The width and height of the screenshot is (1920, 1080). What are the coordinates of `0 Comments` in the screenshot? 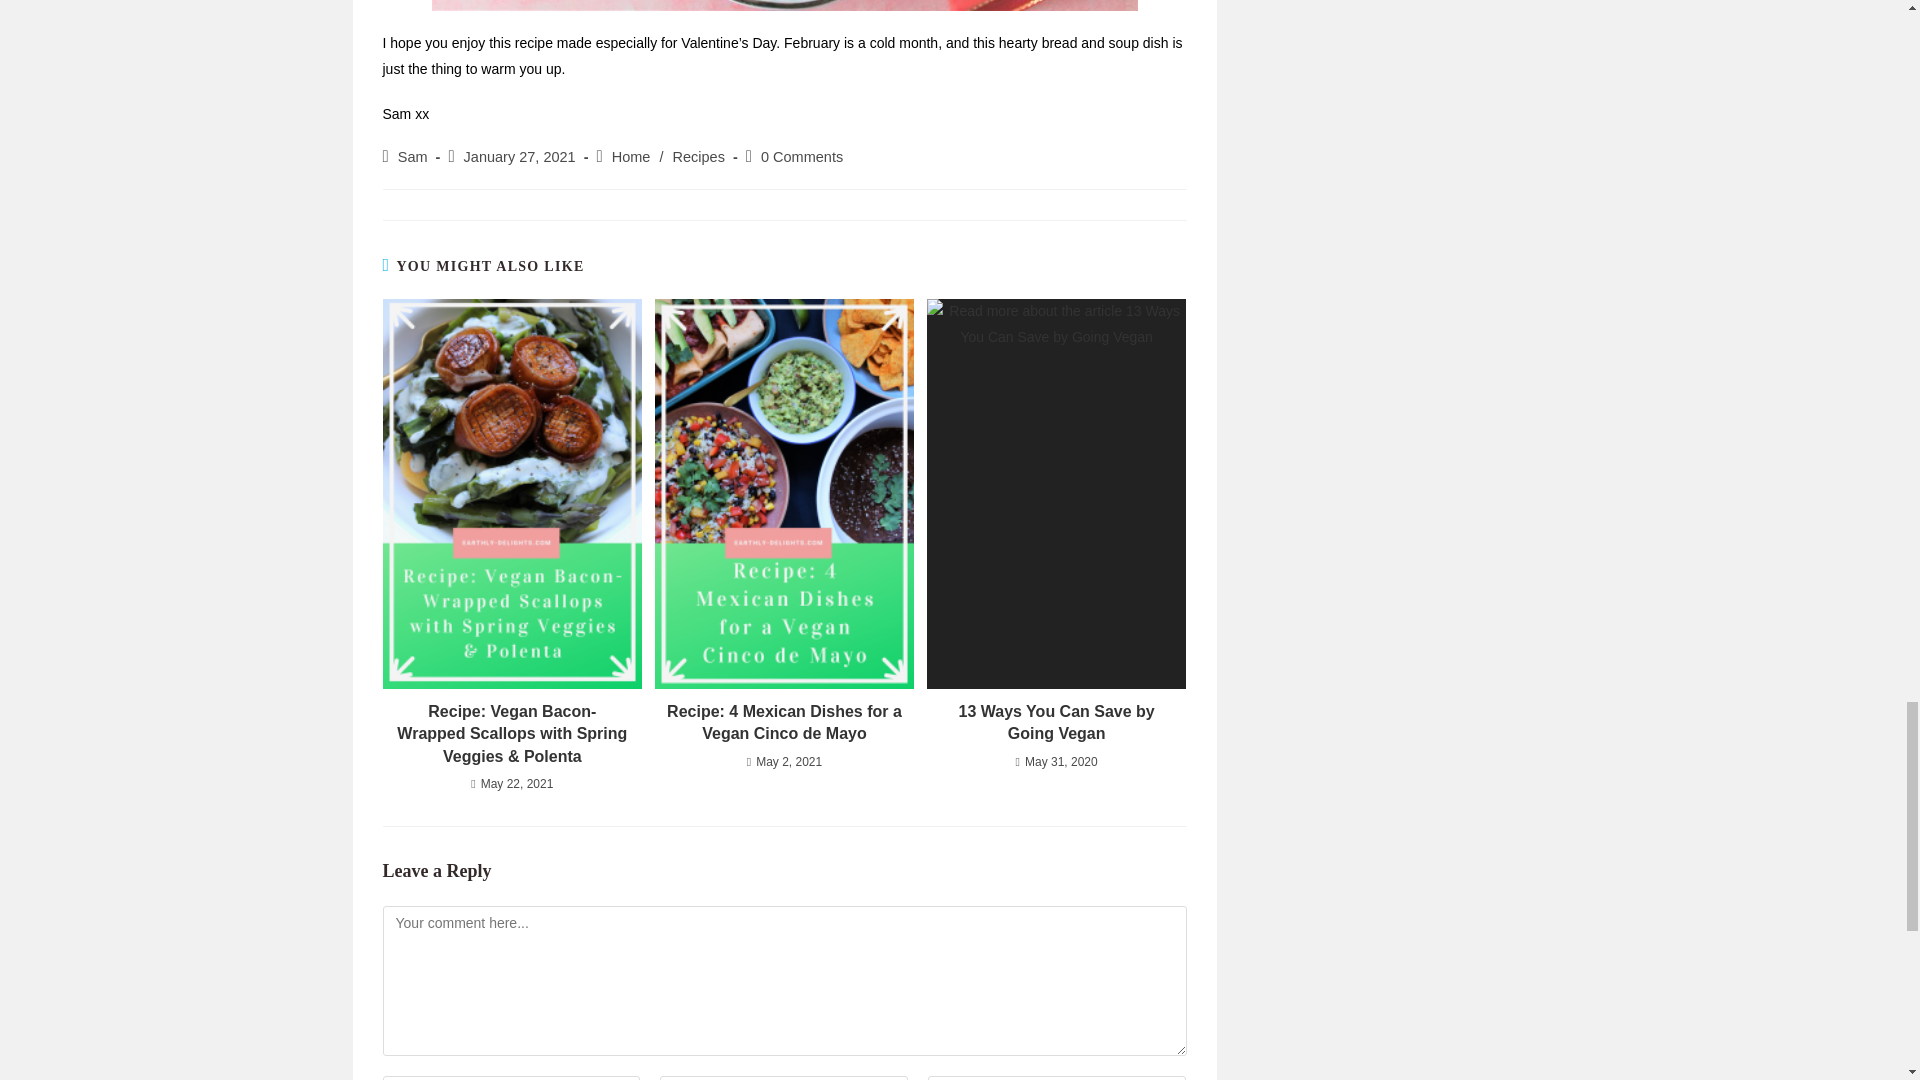 It's located at (801, 157).